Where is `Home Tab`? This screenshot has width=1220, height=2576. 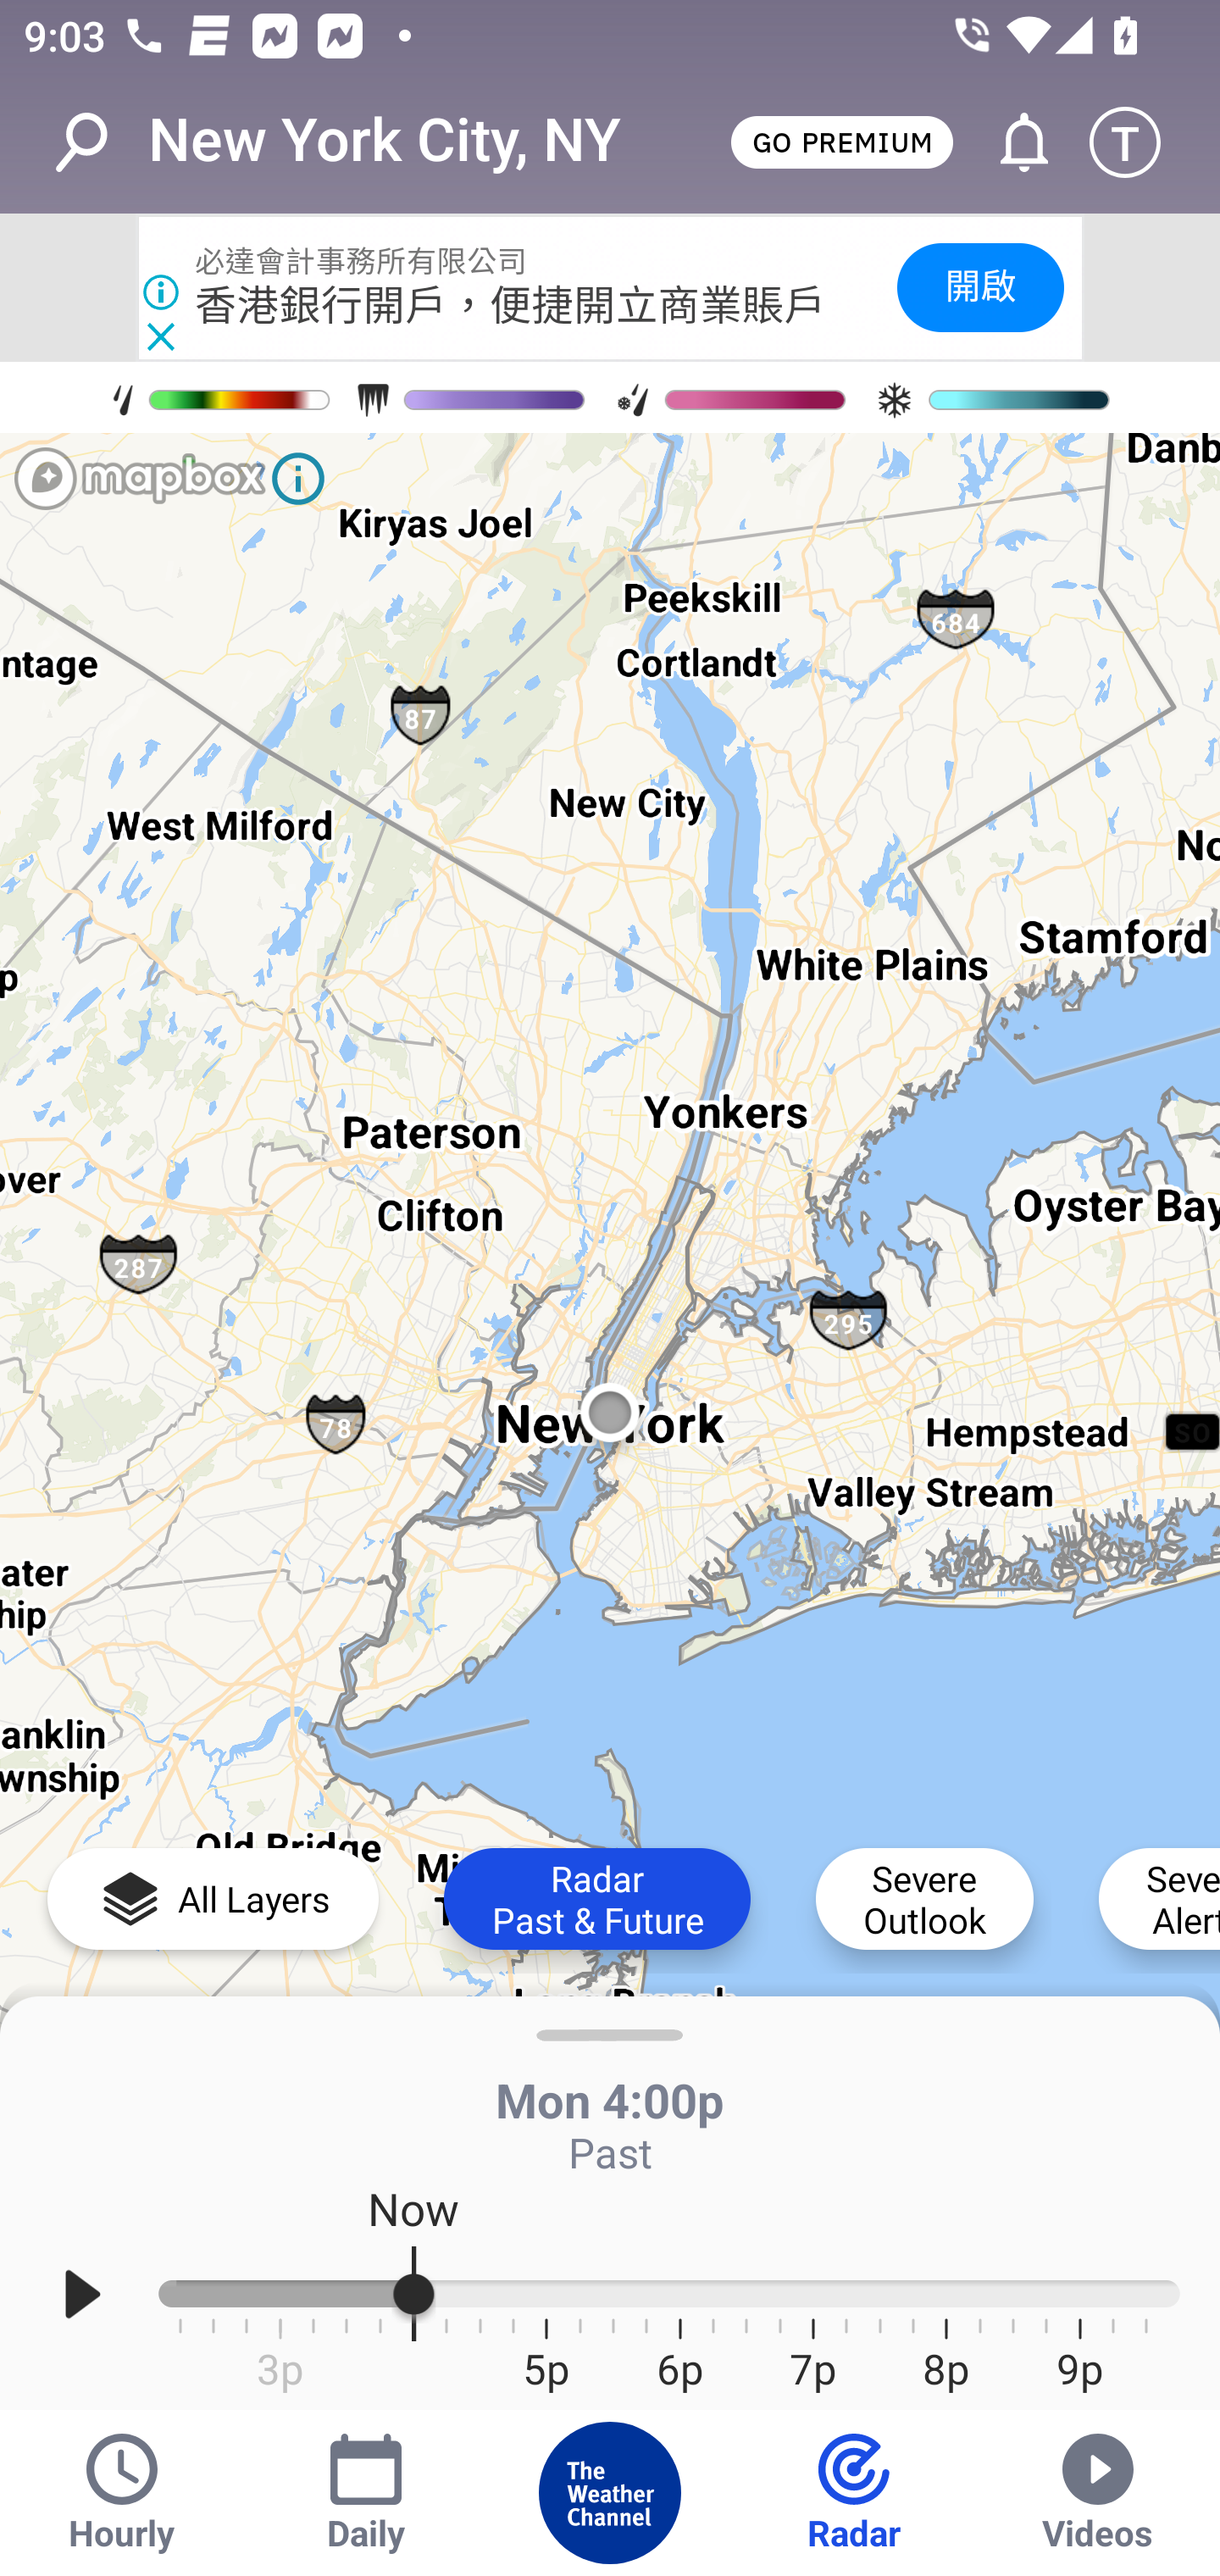 Home Tab is located at coordinates (610, 2493).